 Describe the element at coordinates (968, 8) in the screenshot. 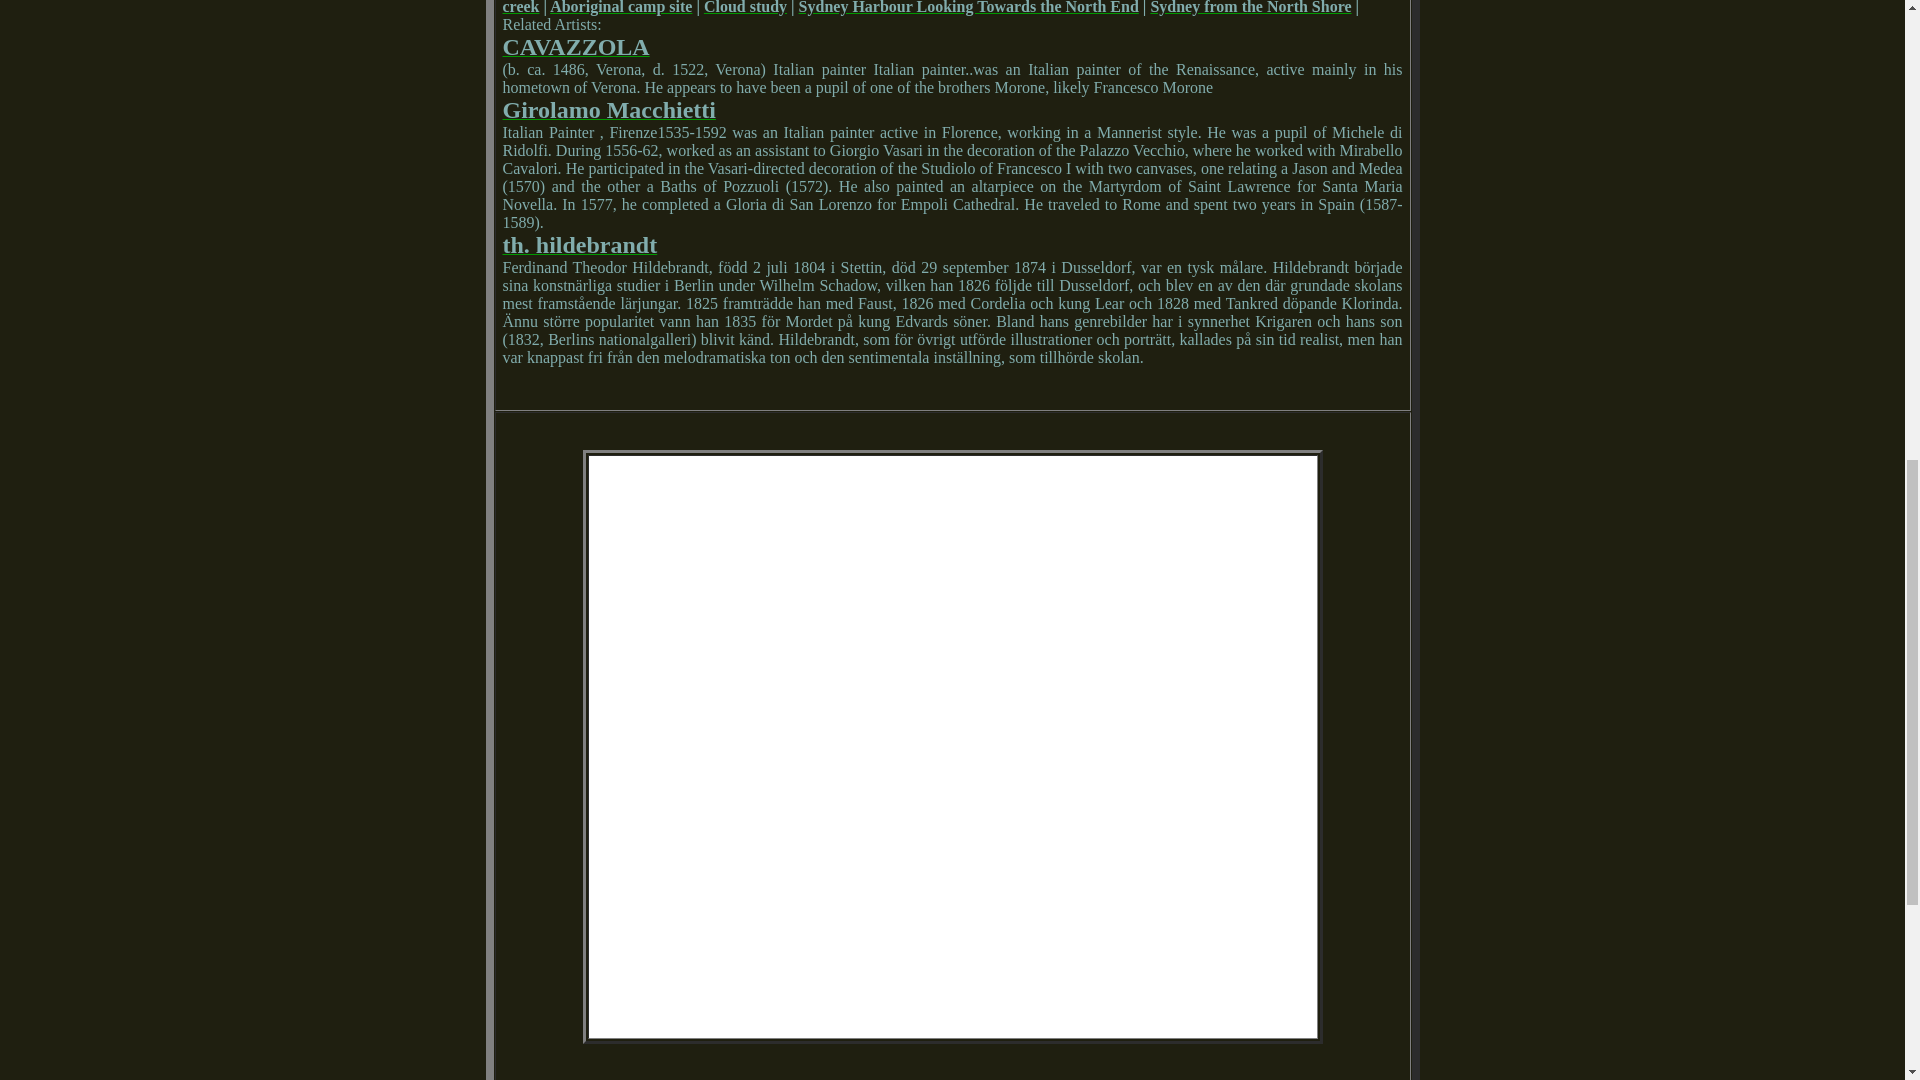

I see `Sydney Harbour Looking Towards the North End` at that location.